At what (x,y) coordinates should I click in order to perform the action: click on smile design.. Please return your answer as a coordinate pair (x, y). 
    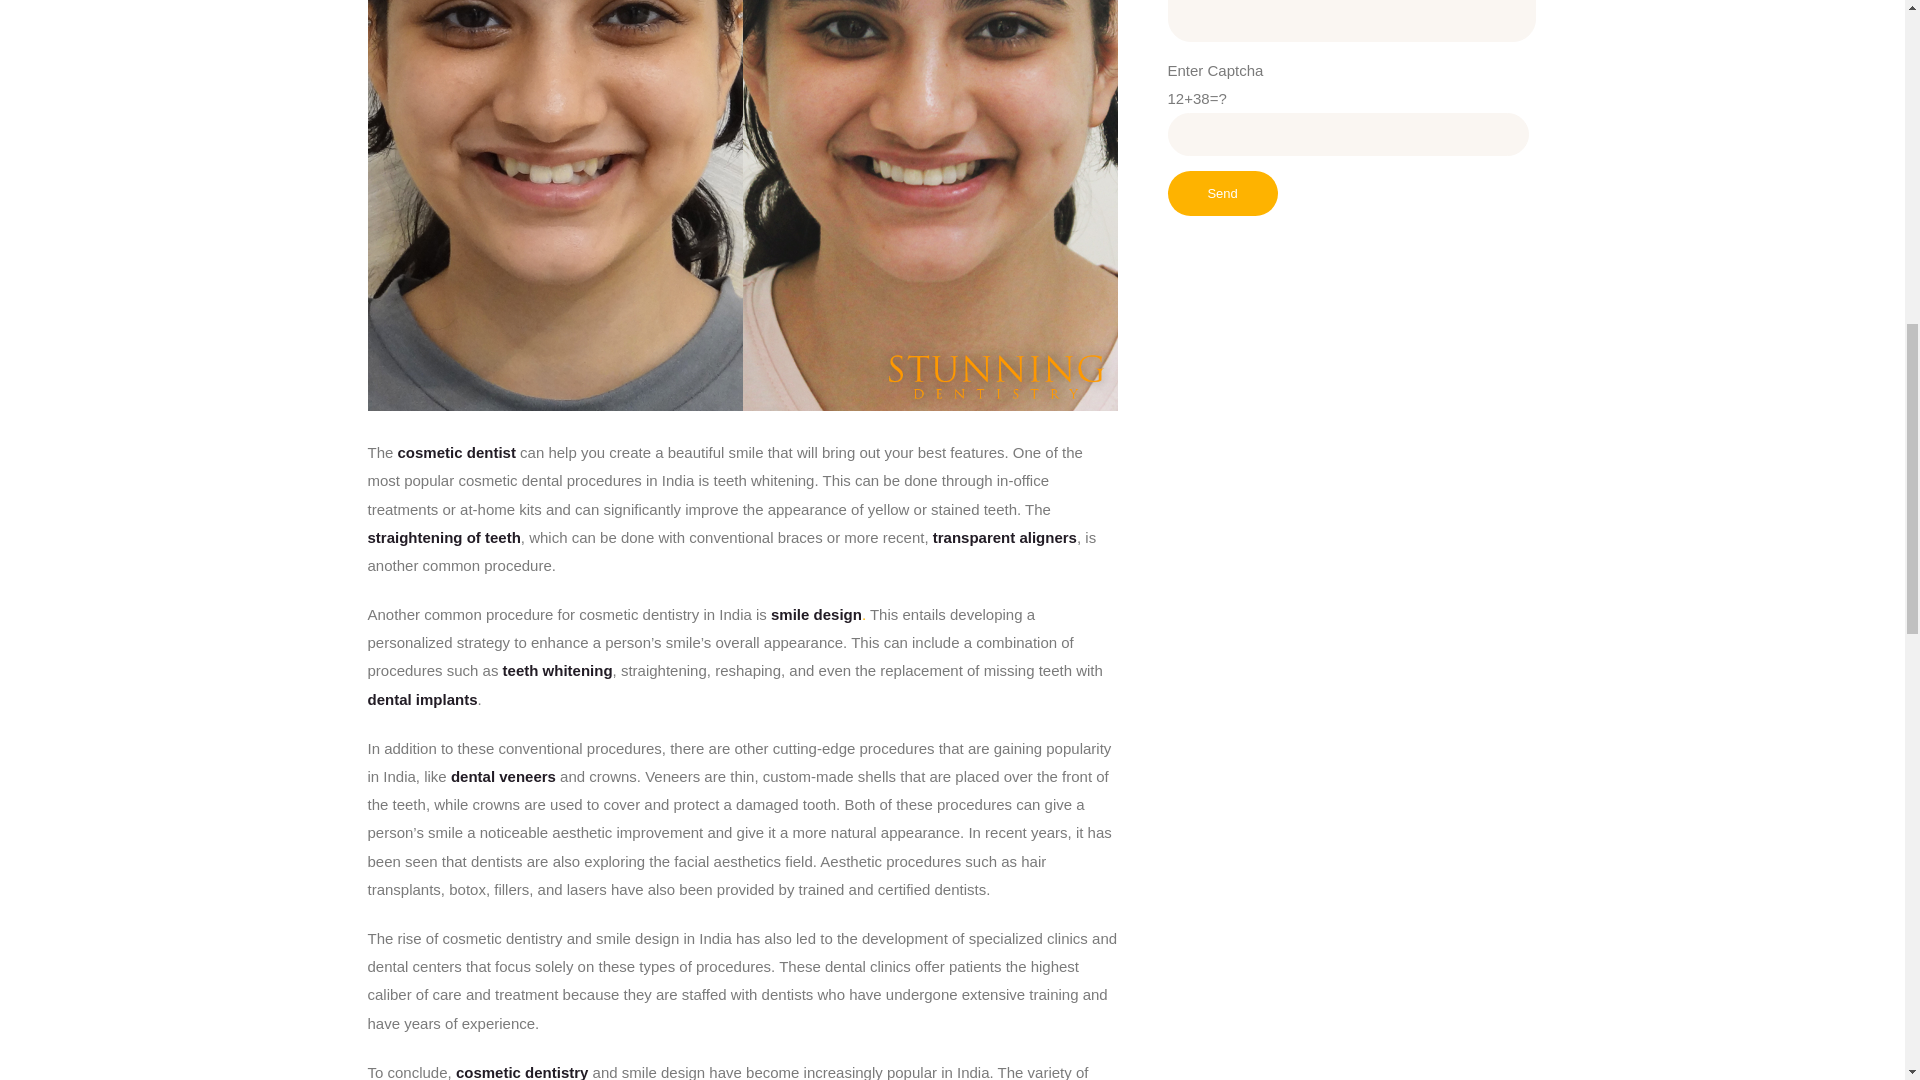
    Looking at the image, I should click on (818, 614).